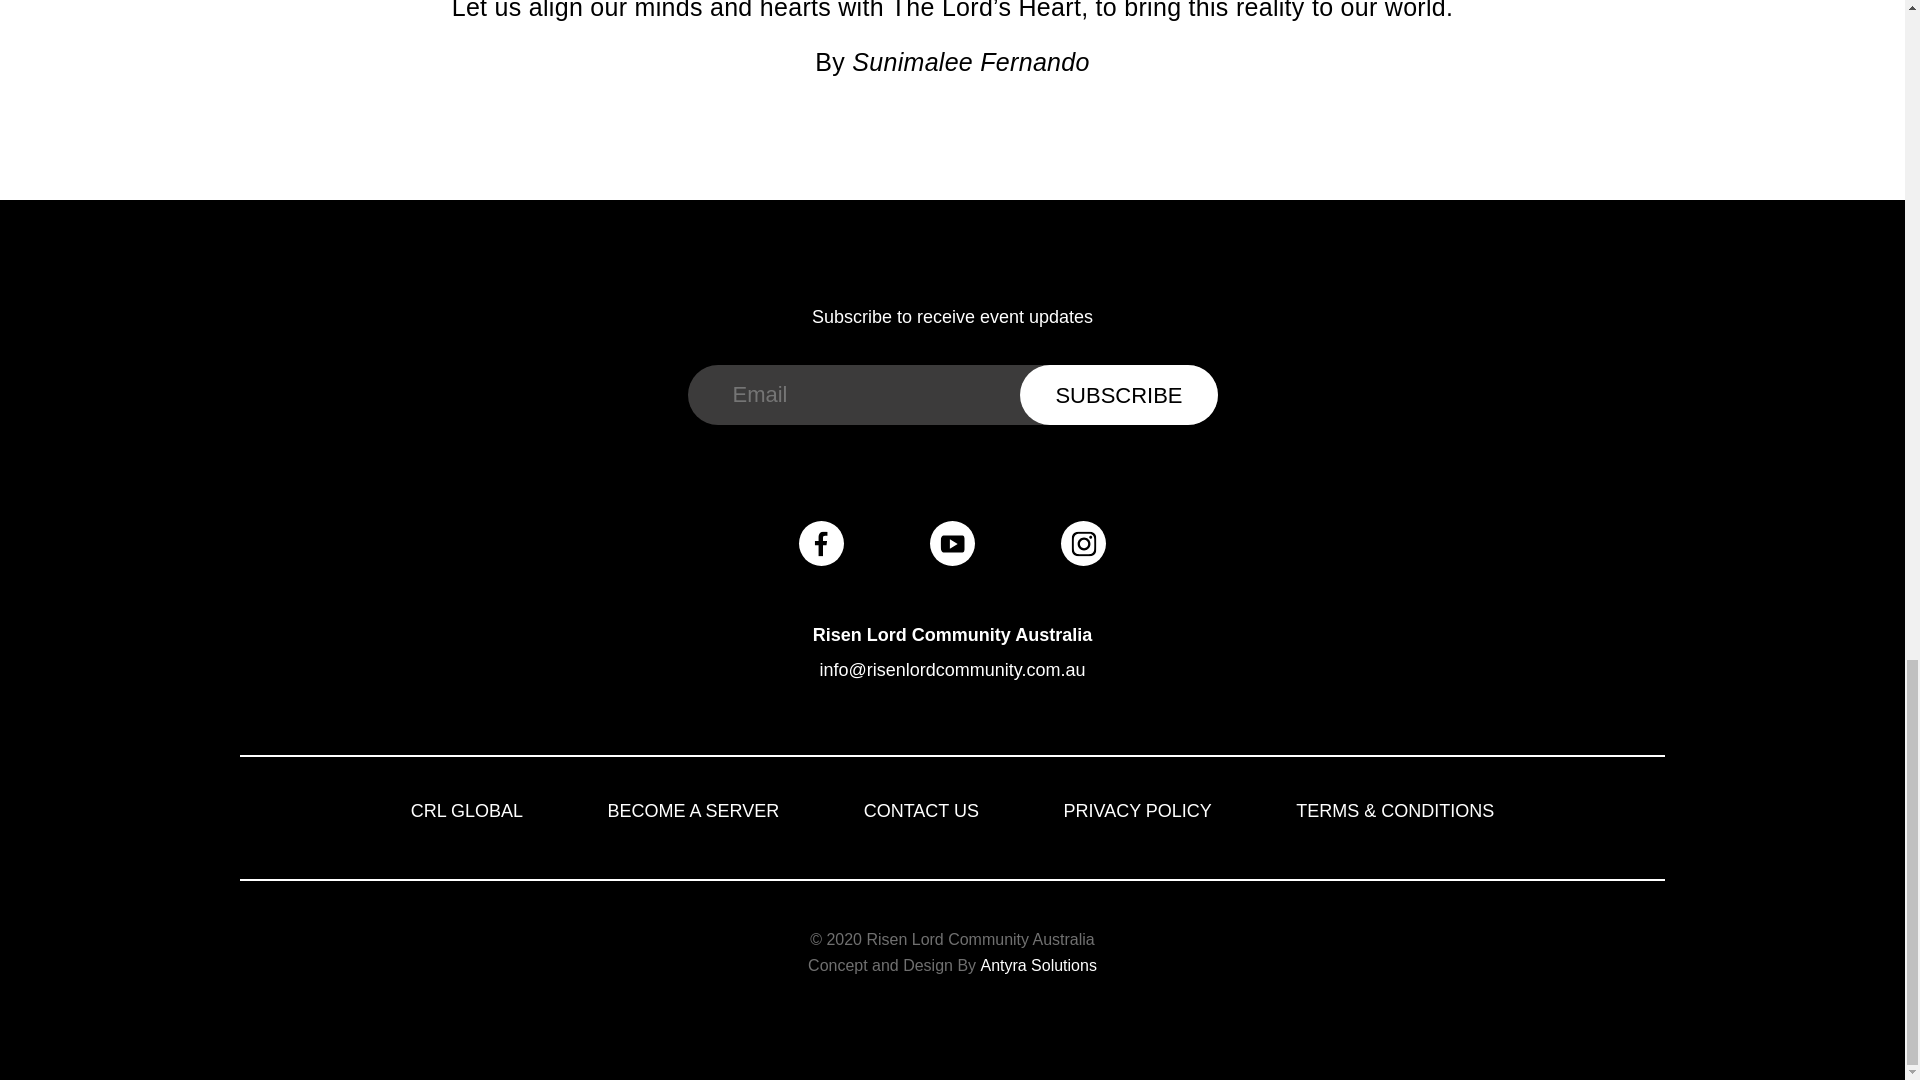  Describe the element at coordinates (694, 810) in the screenshot. I see `BECOME A SERVER` at that location.